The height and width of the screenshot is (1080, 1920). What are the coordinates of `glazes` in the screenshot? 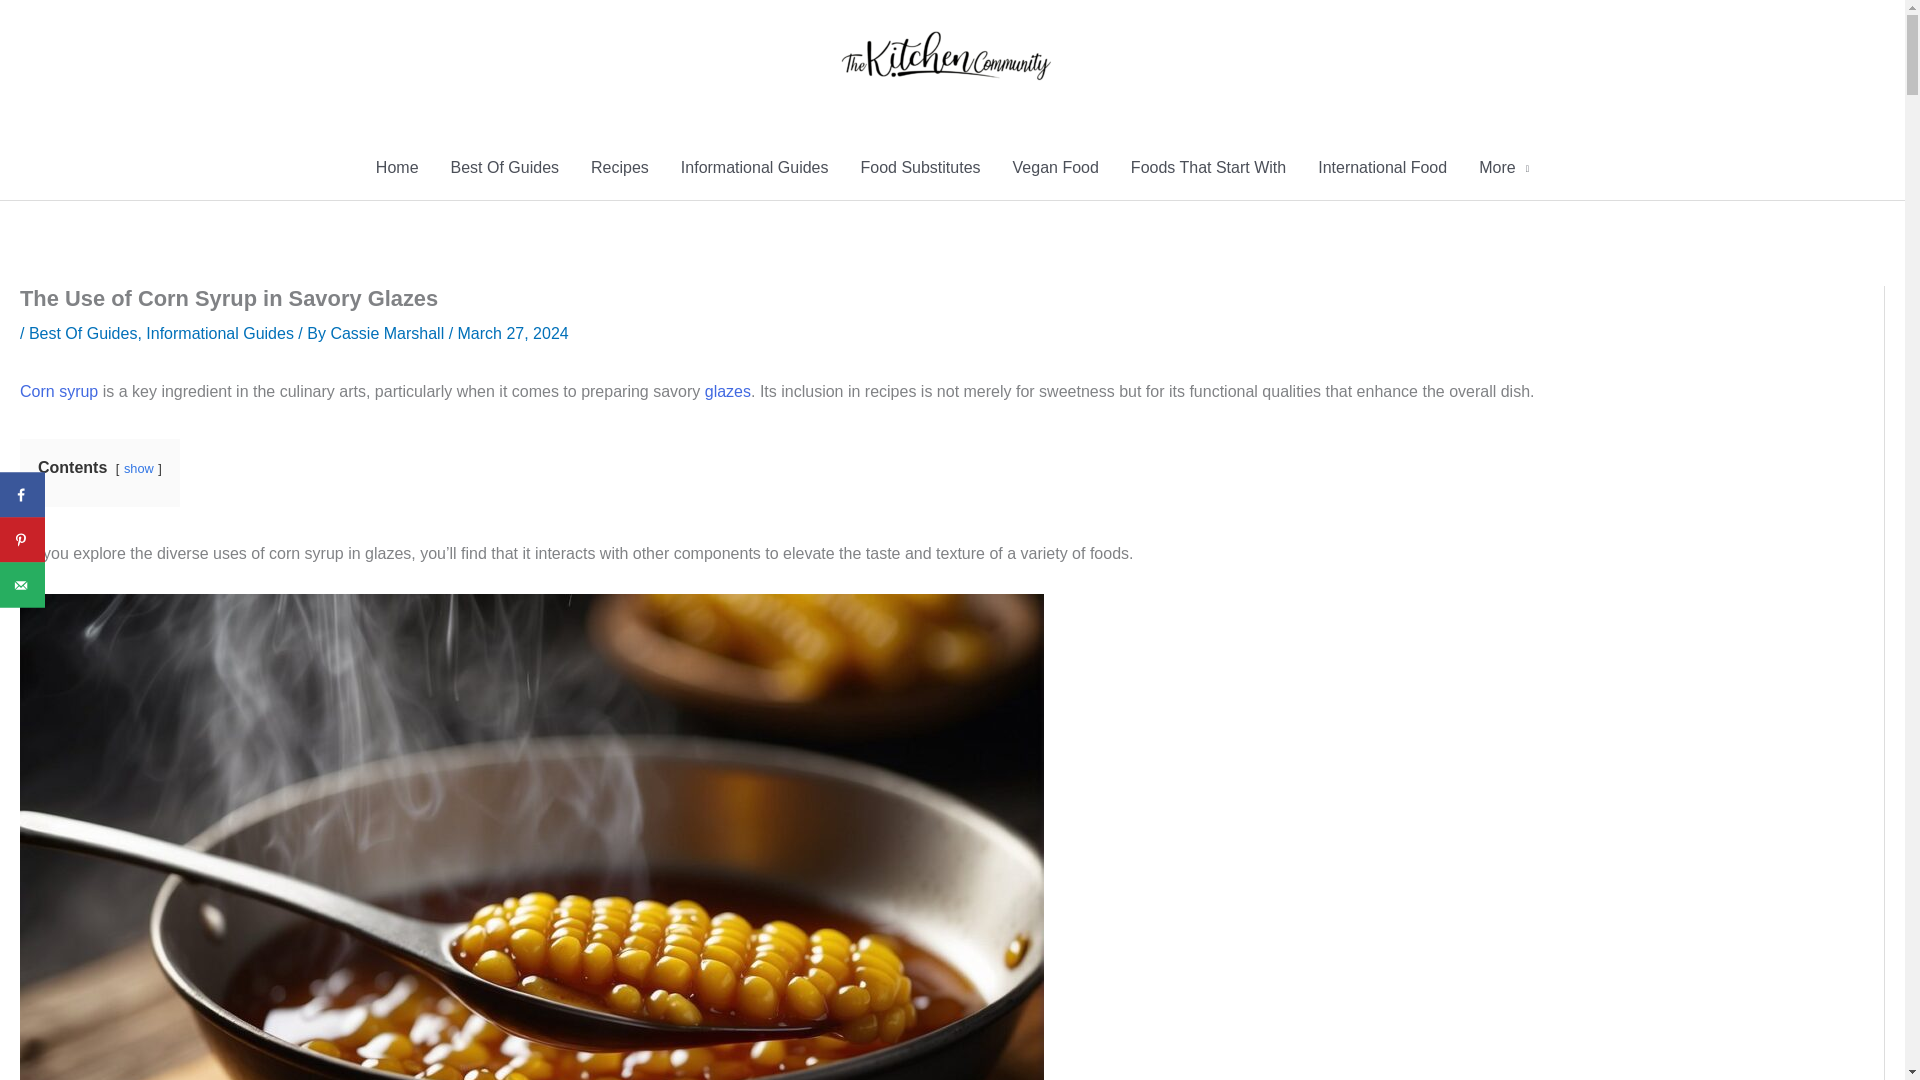 It's located at (727, 391).